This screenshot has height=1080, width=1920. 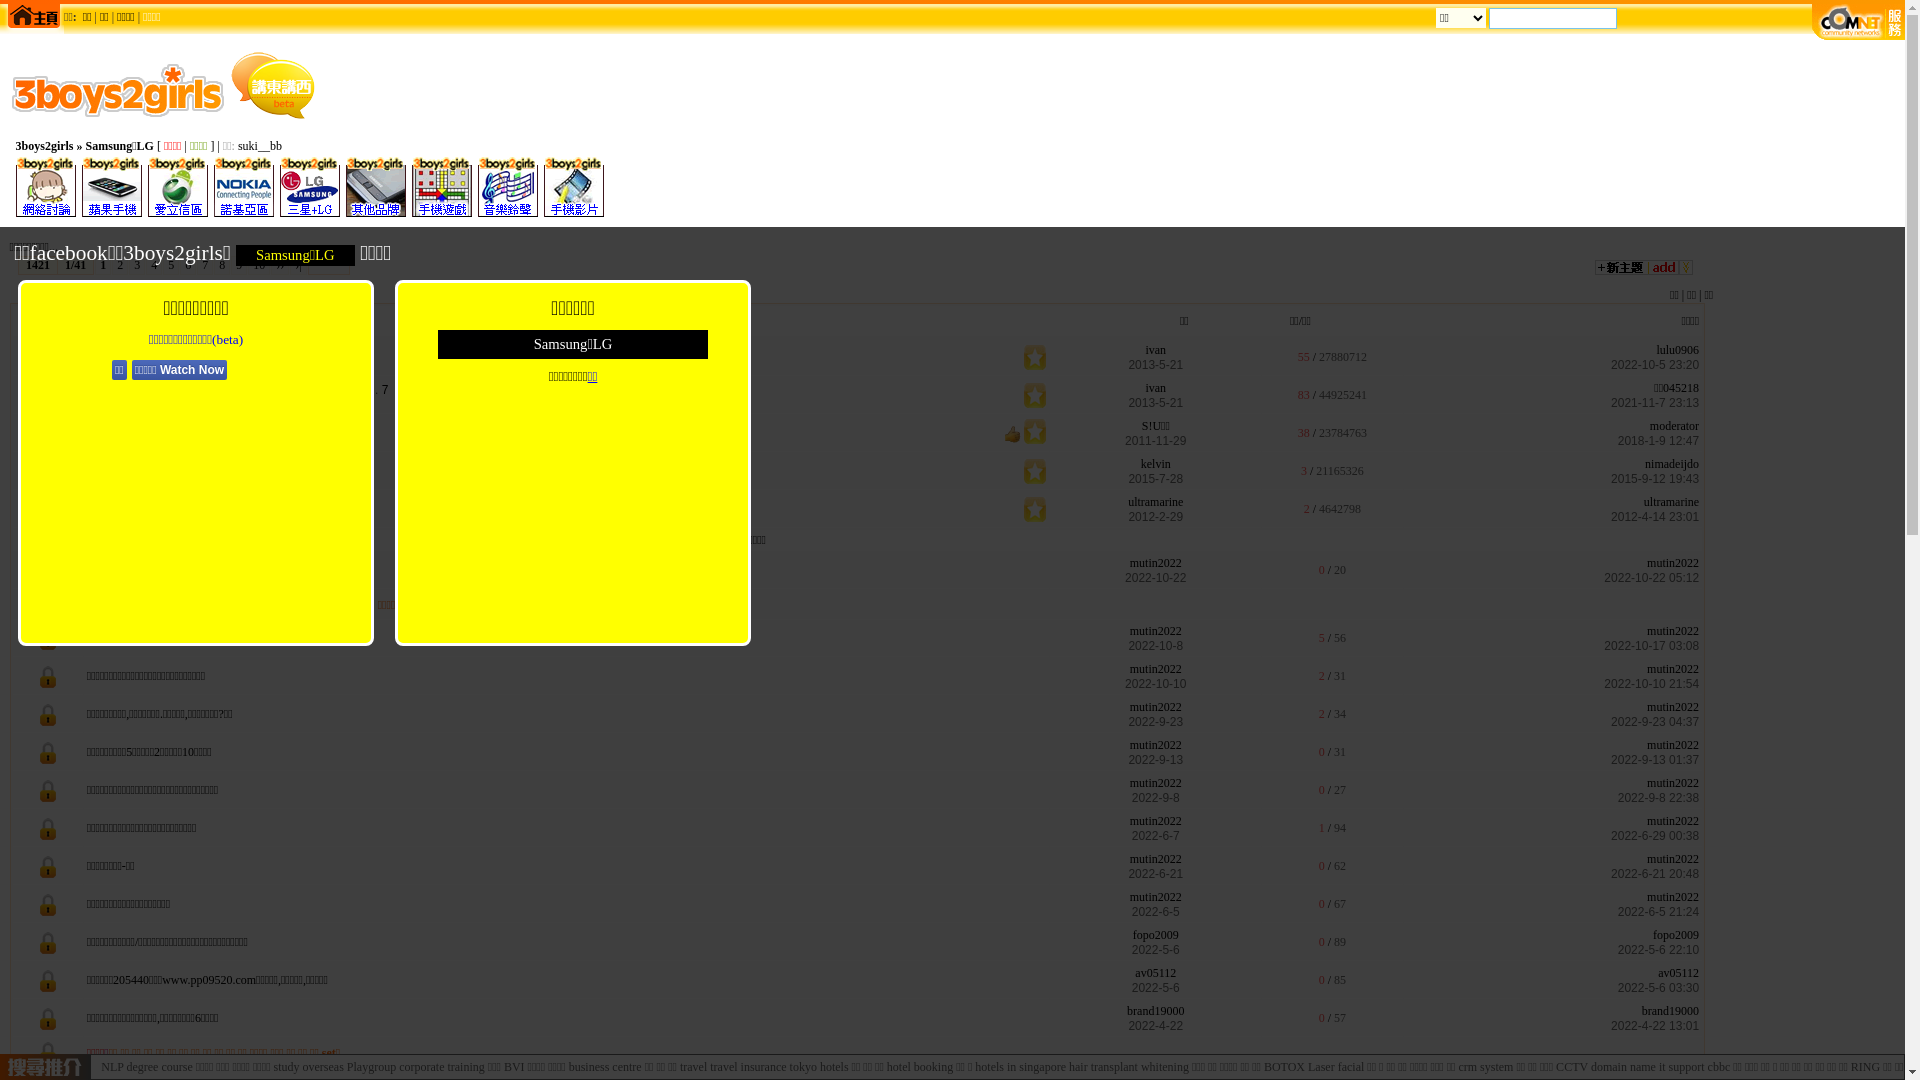 I want to click on mutin2022, so click(x=1673, y=707).